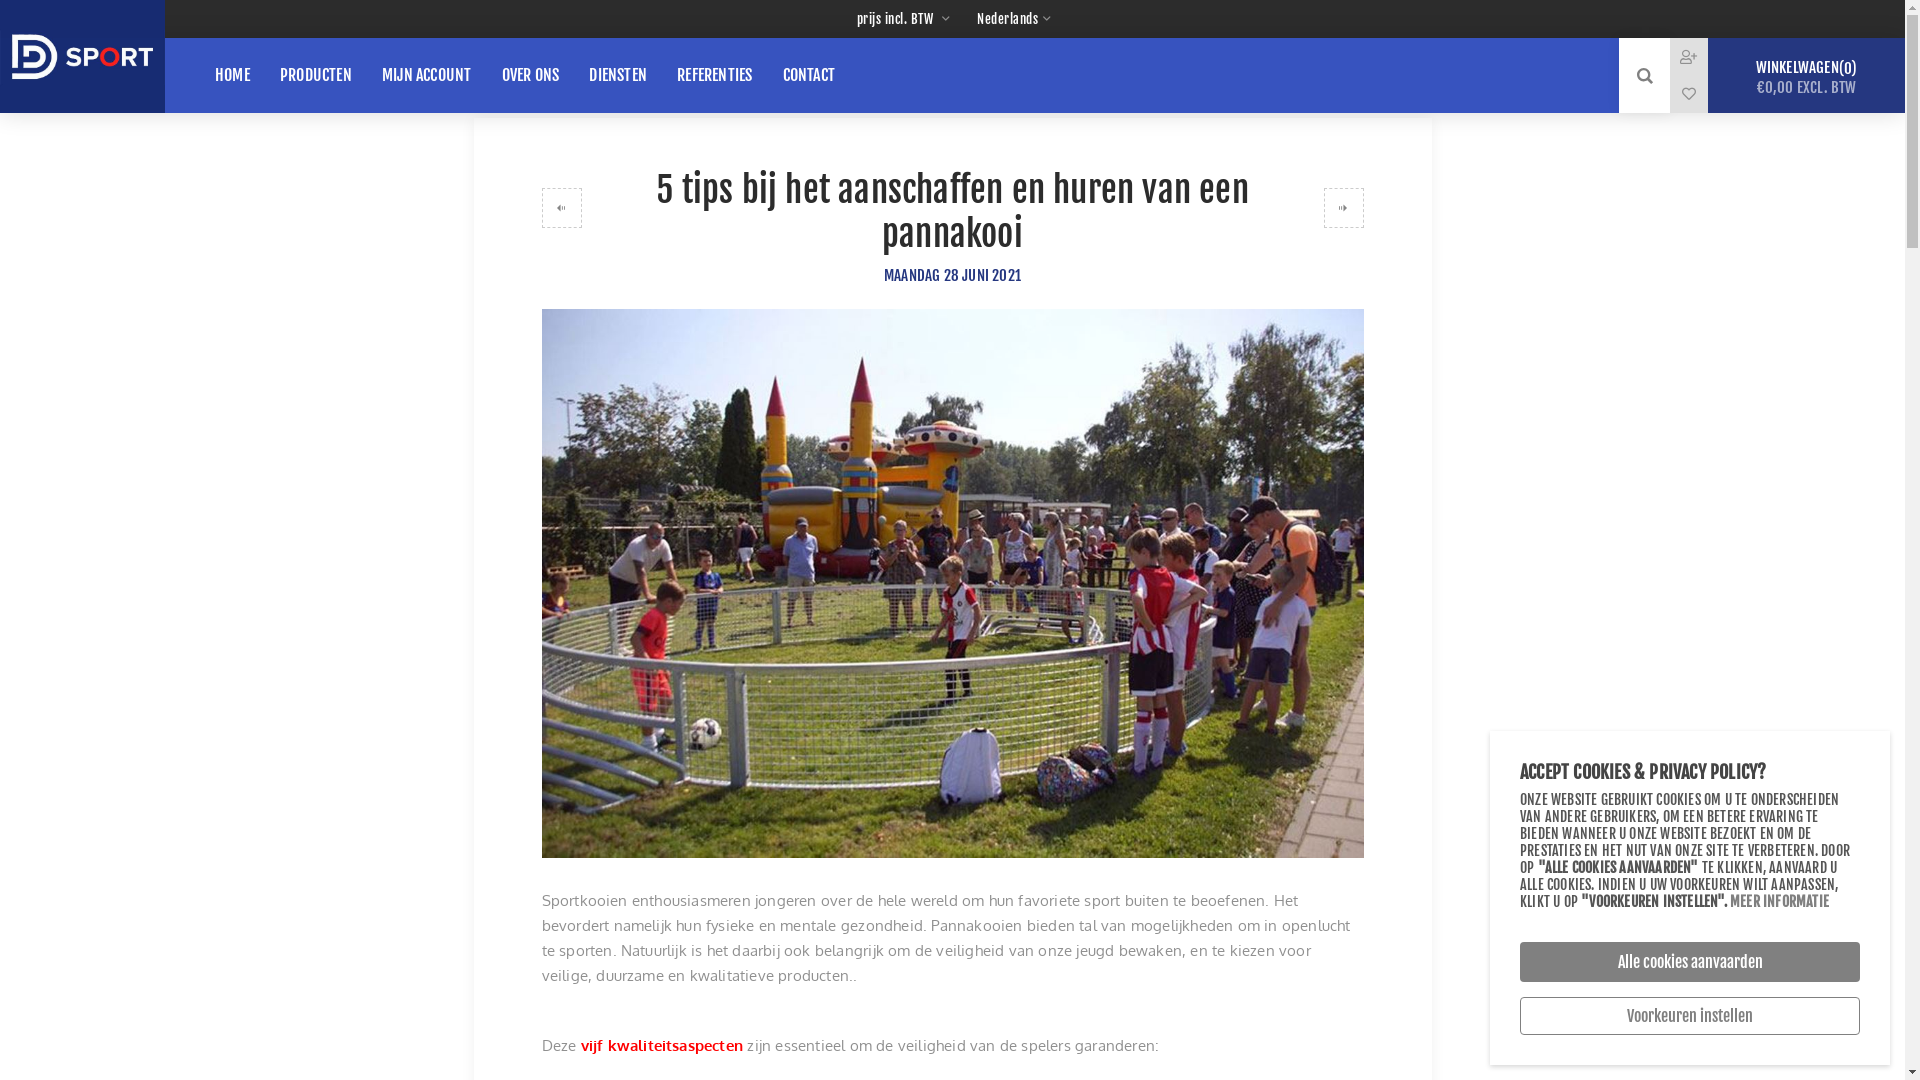 The height and width of the screenshot is (1080, 1920). What do you see at coordinates (953, 584) in the screenshot?
I see `5 tips bij het aanschaffen en huren van een pannakooi` at bounding box center [953, 584].